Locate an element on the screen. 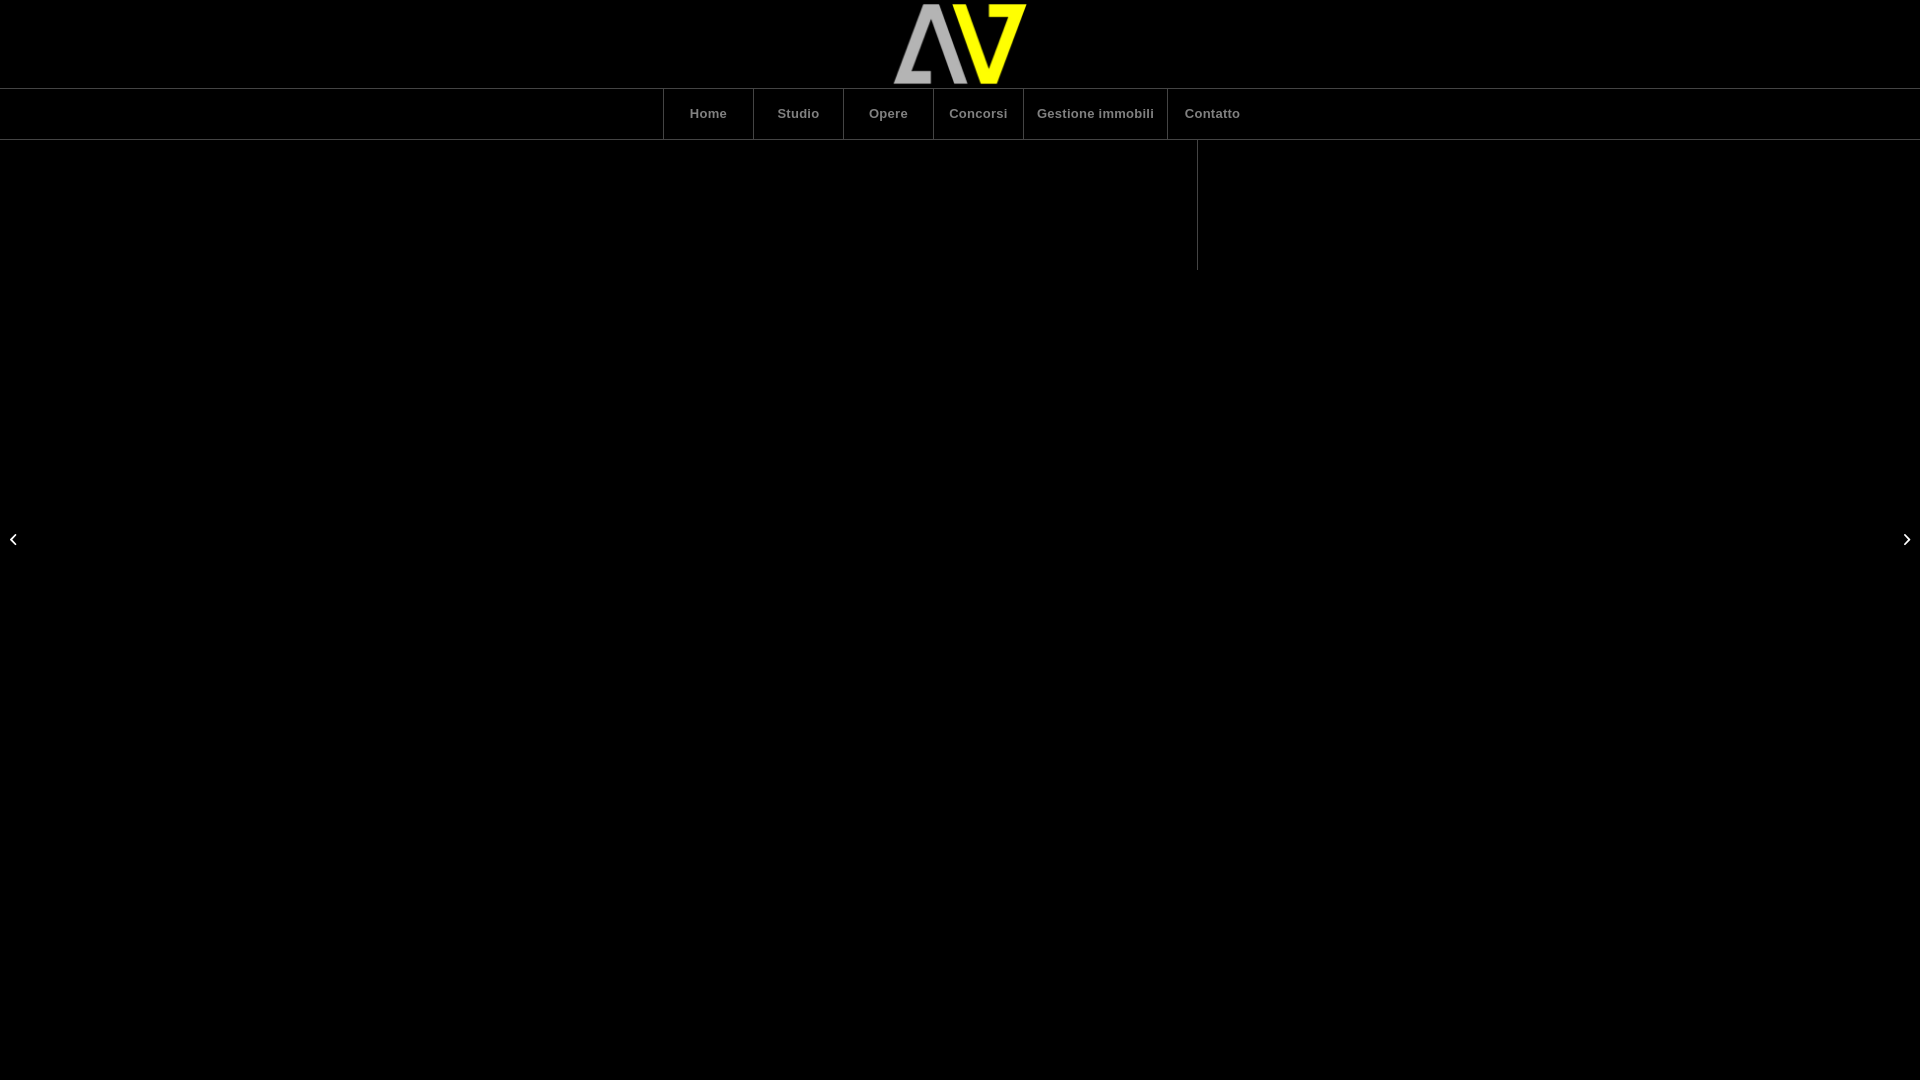 The image size is (1920, 1080). Studio is located at coordinates (798, 114).